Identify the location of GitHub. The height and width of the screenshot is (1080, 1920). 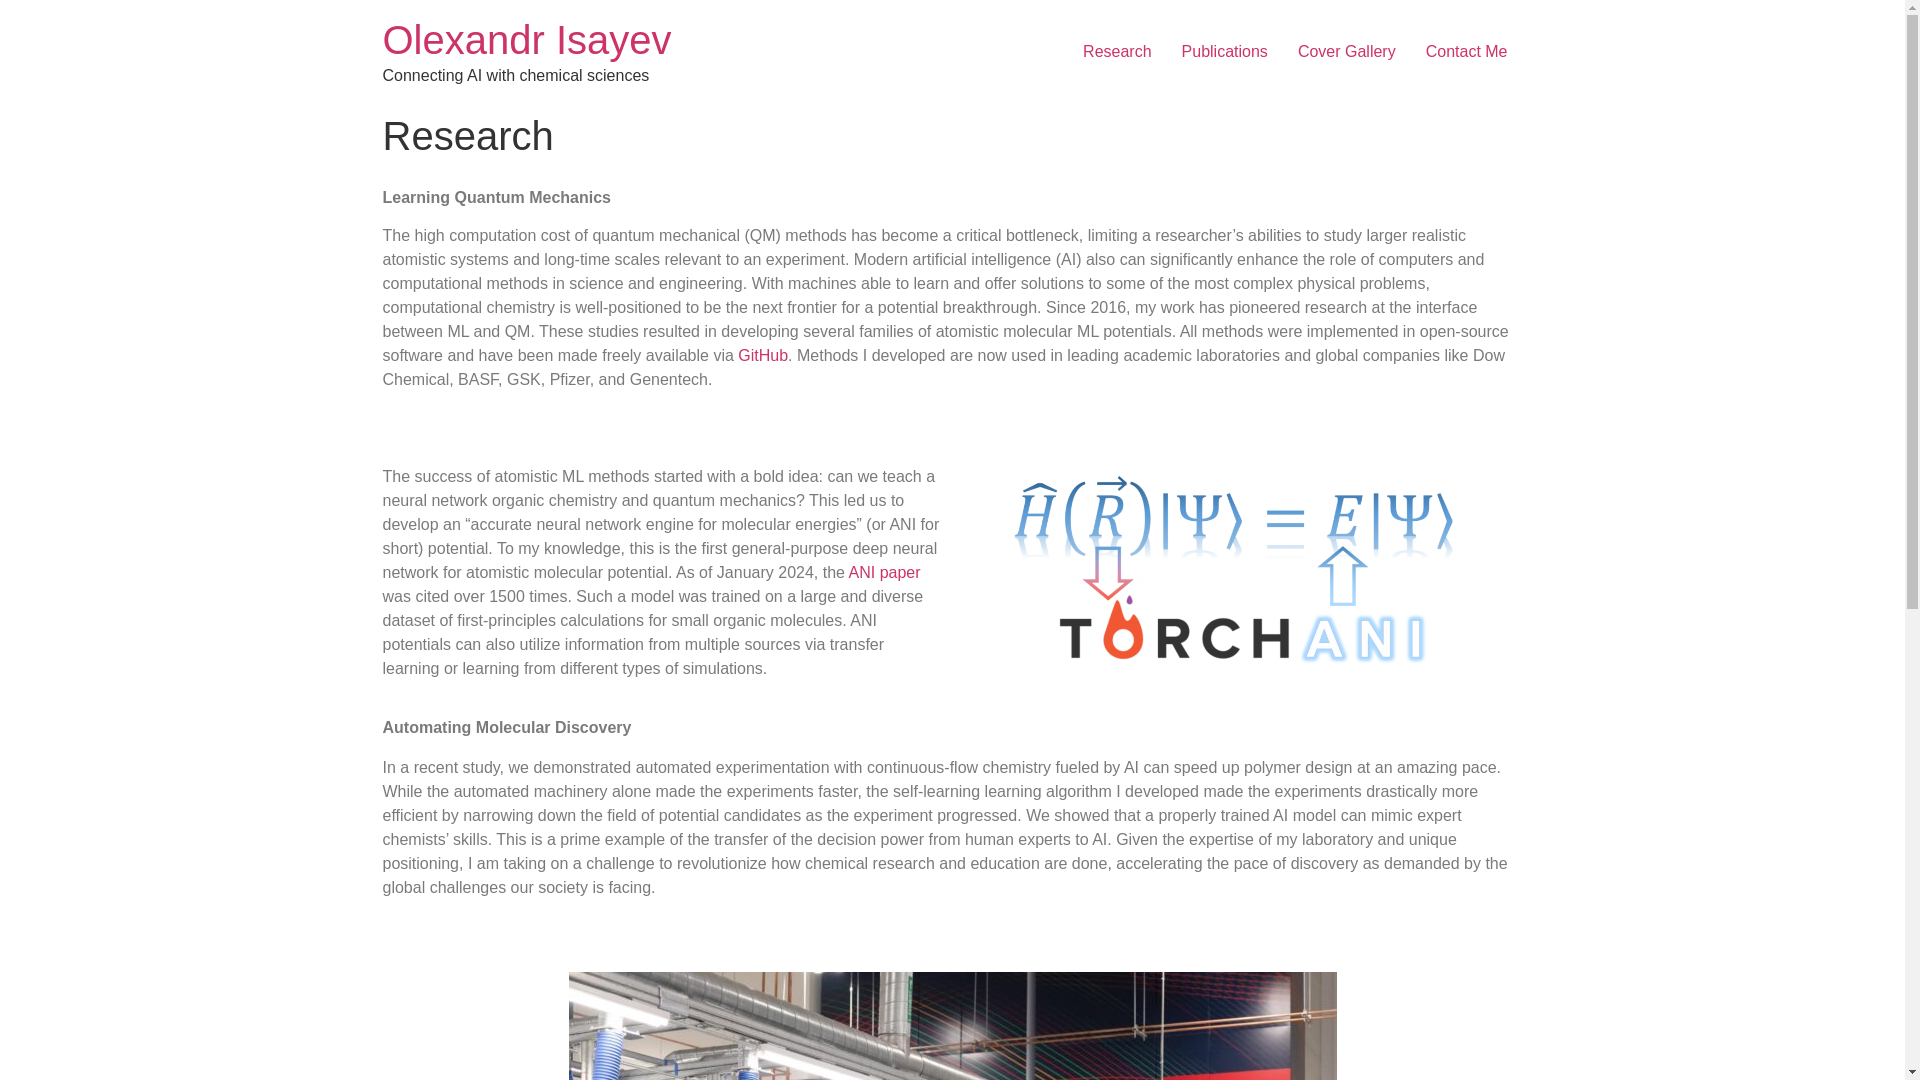
(762, 354).